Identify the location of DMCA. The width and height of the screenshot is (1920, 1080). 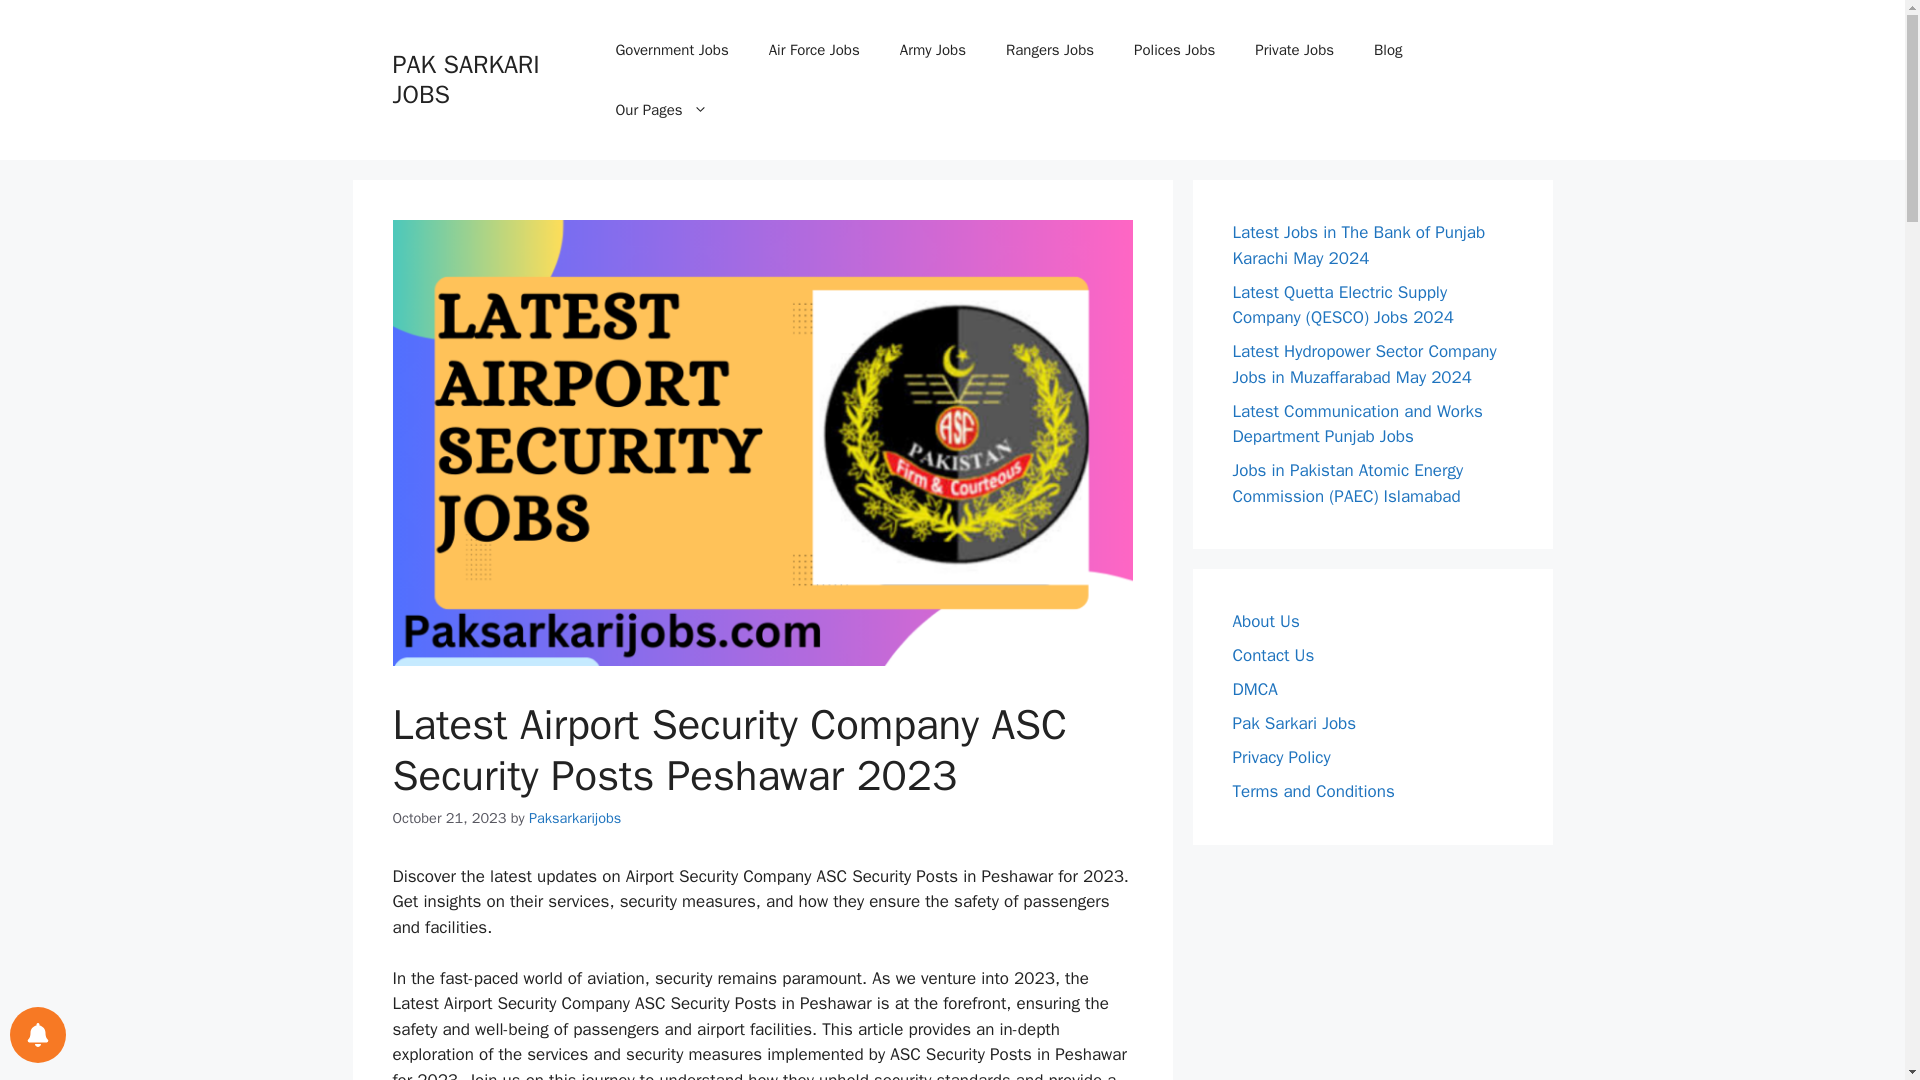
(1254, 689).